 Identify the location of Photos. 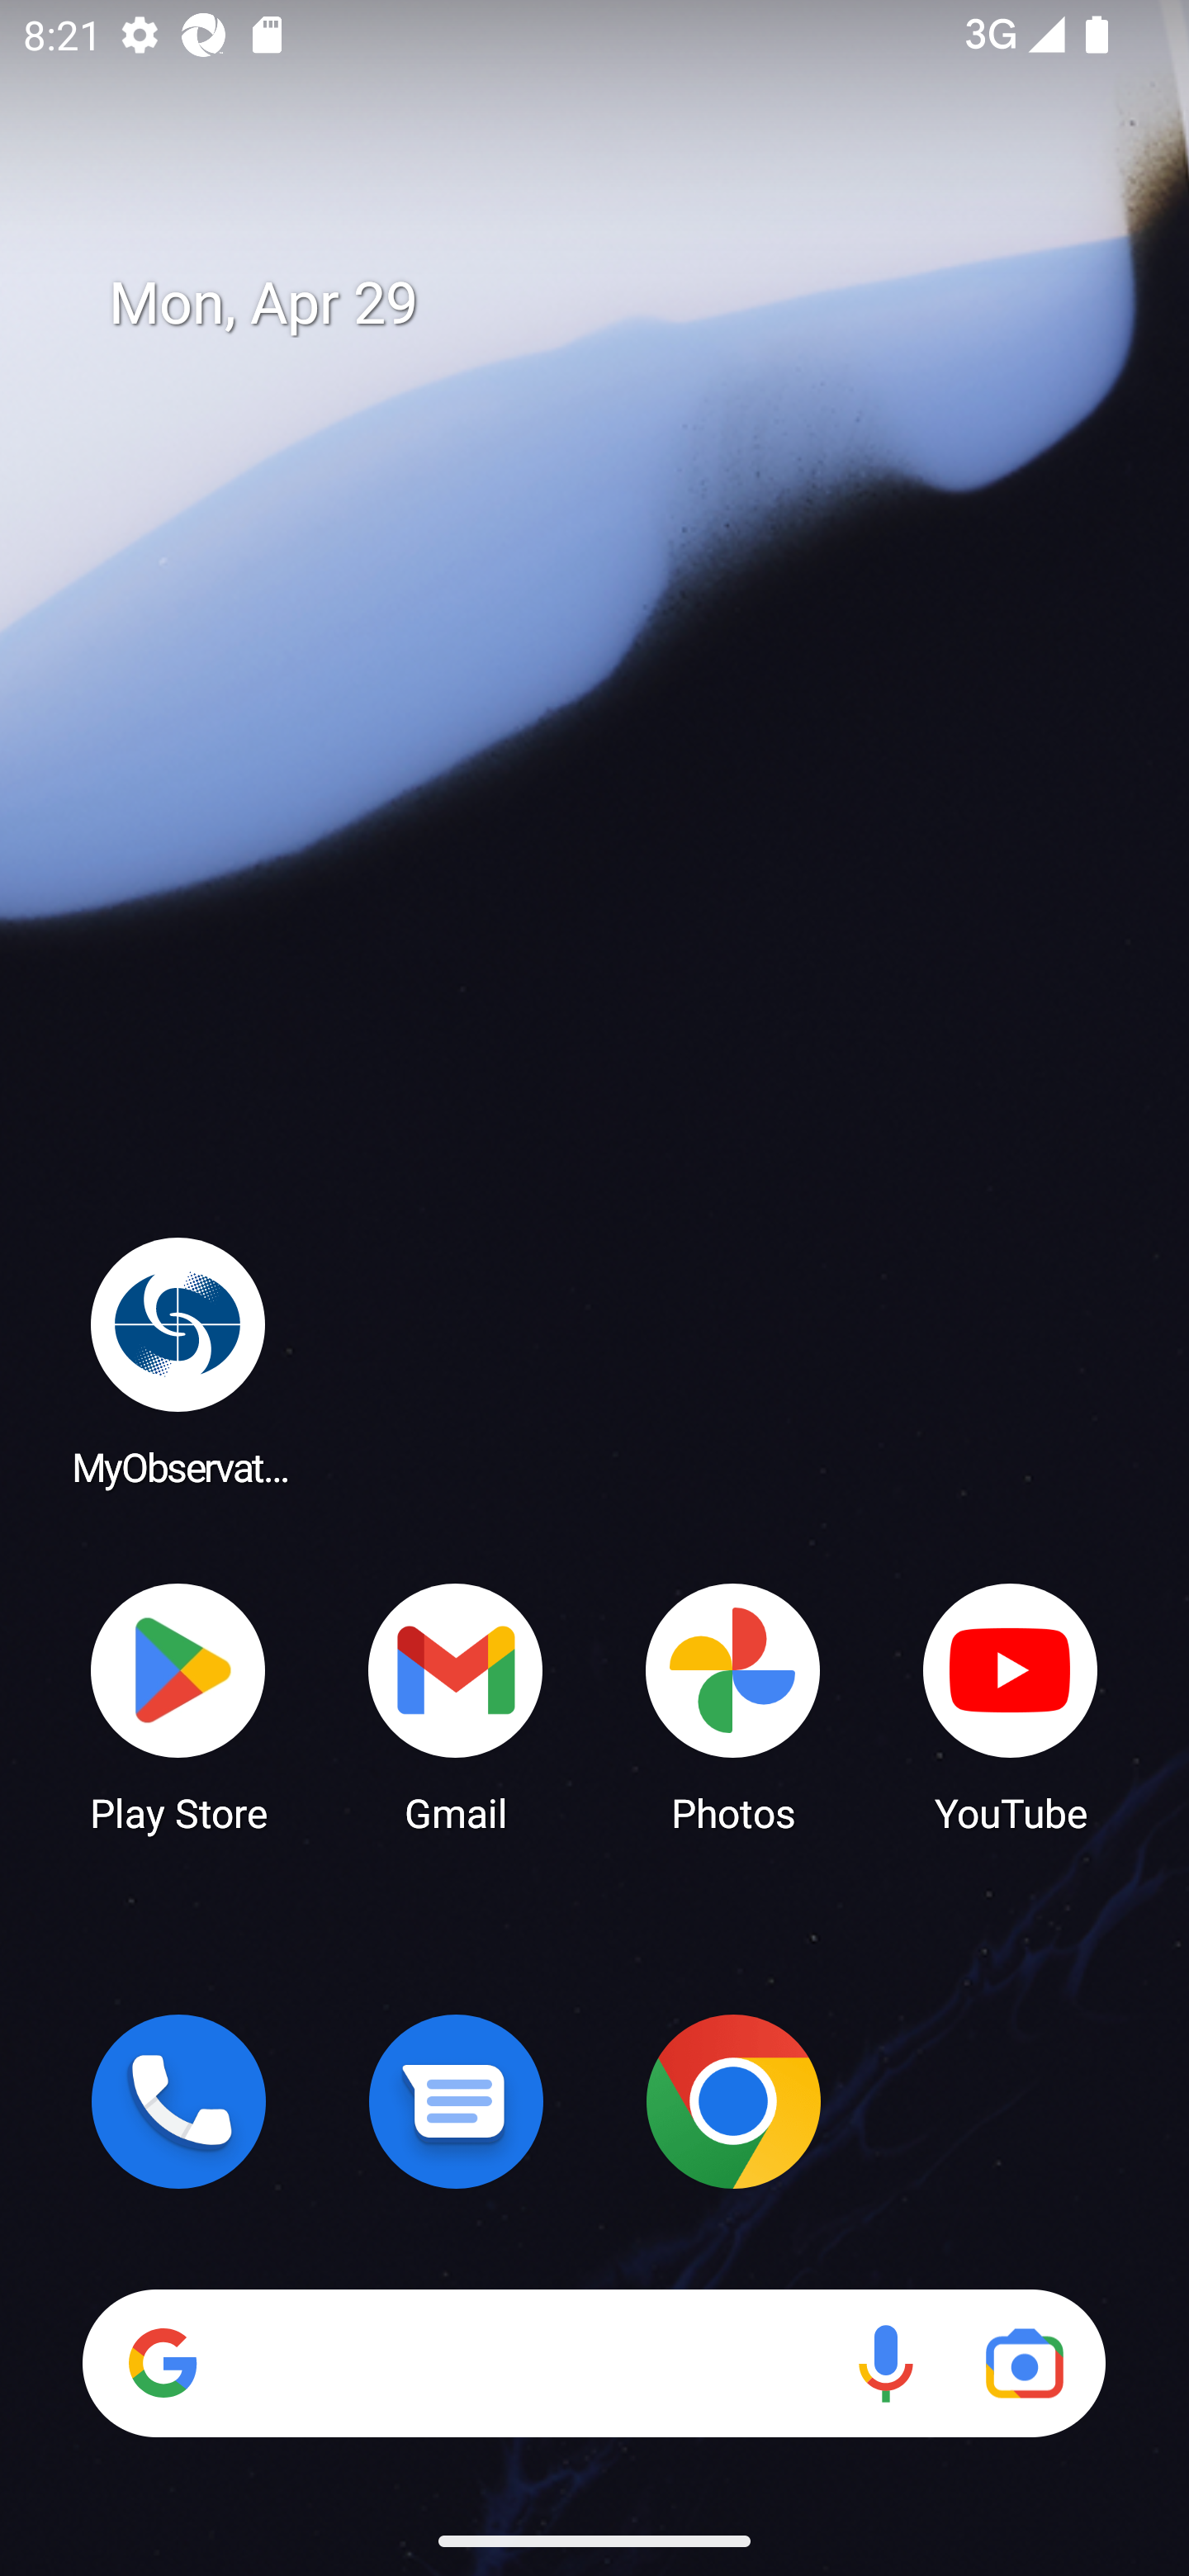
(733, 1706).